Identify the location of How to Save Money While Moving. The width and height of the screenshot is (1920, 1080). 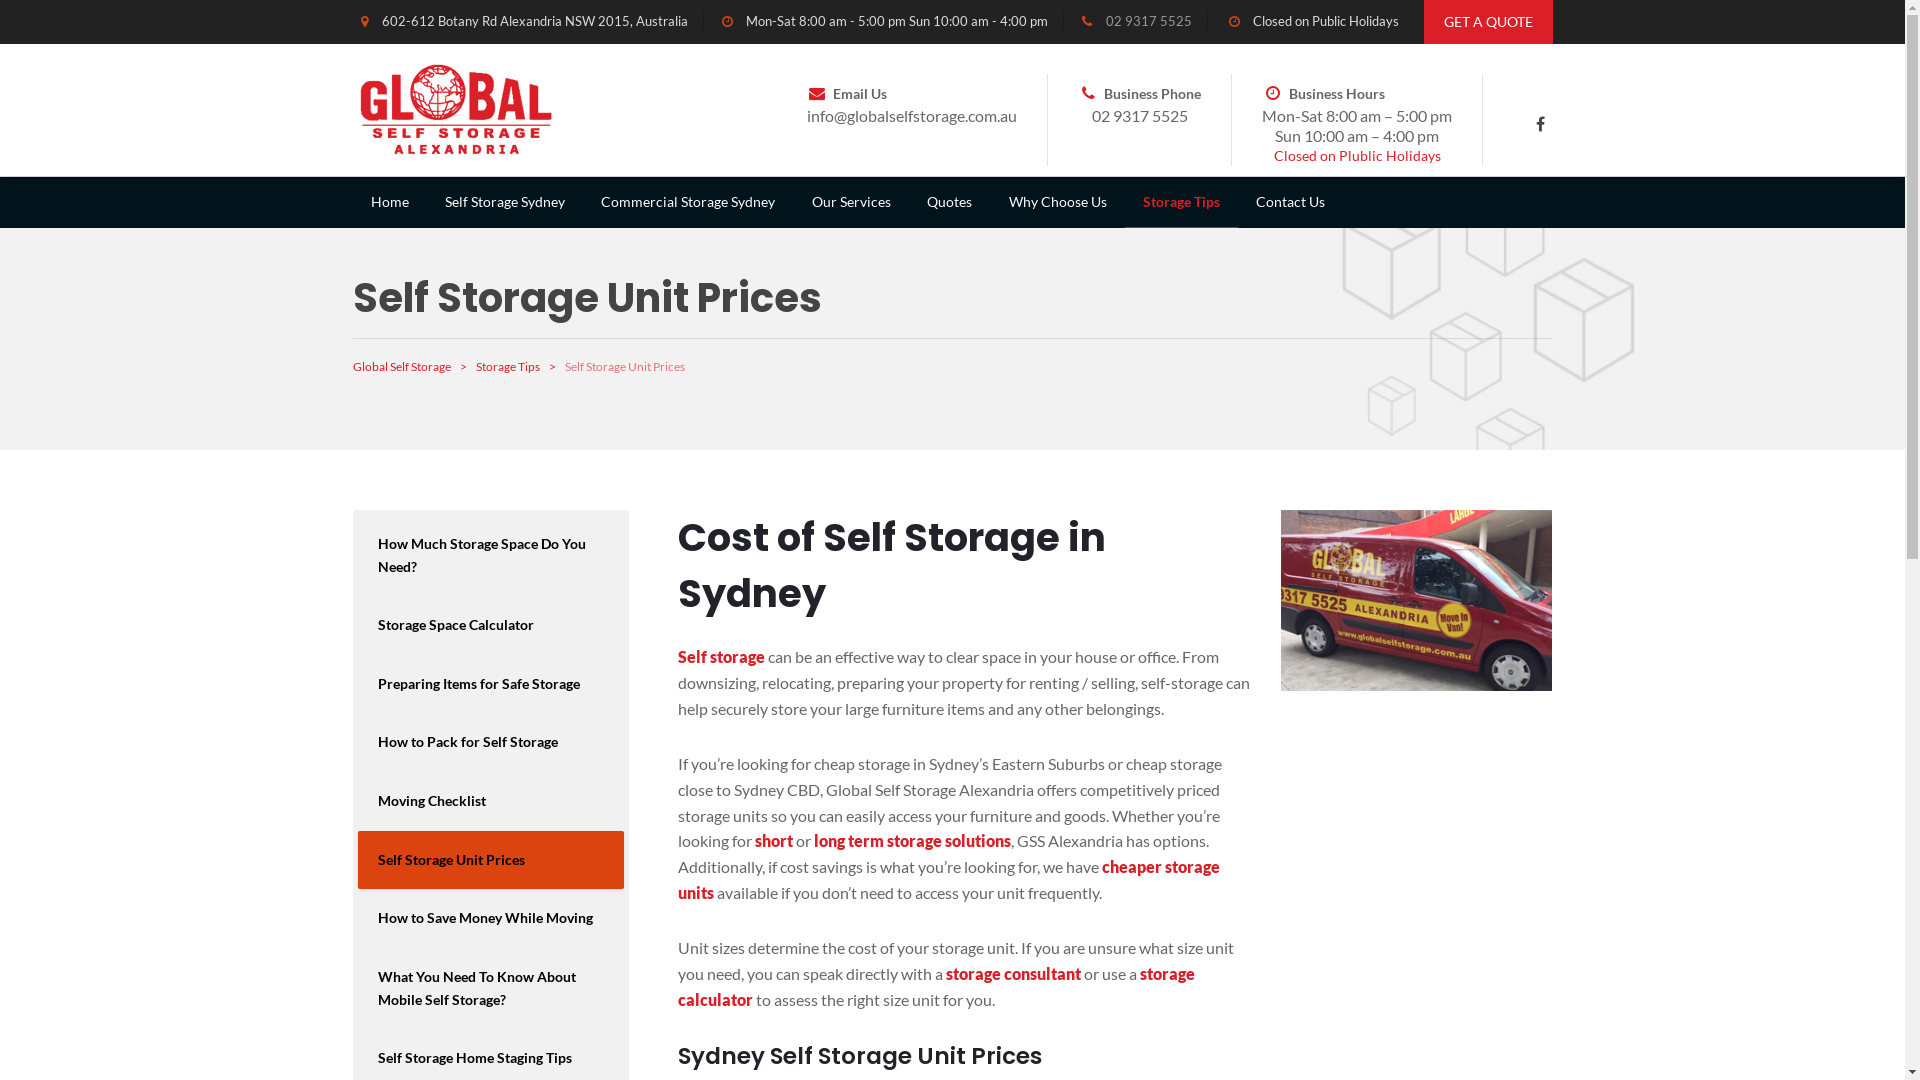
(491, 918).